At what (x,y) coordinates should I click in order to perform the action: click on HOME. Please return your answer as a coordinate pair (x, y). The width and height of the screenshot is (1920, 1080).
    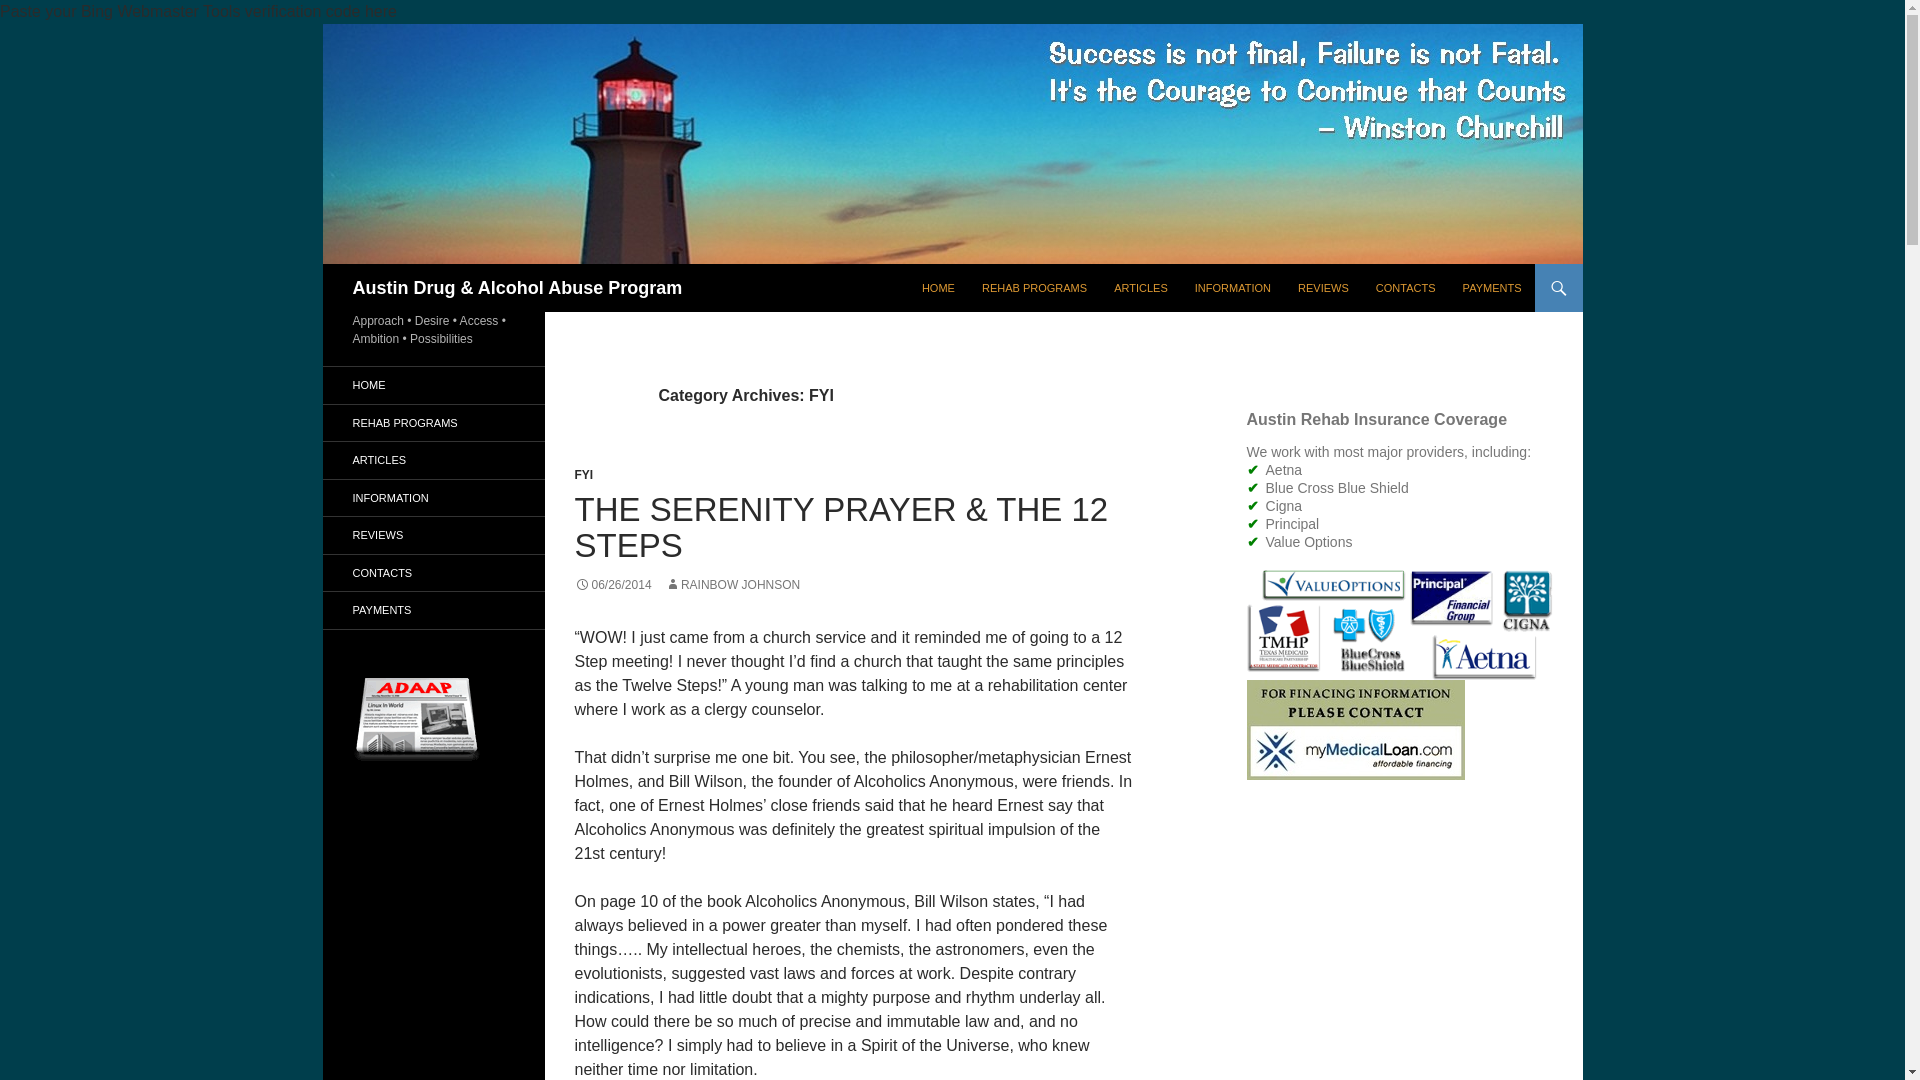
    Looking at the image, I should click on (938, 288).